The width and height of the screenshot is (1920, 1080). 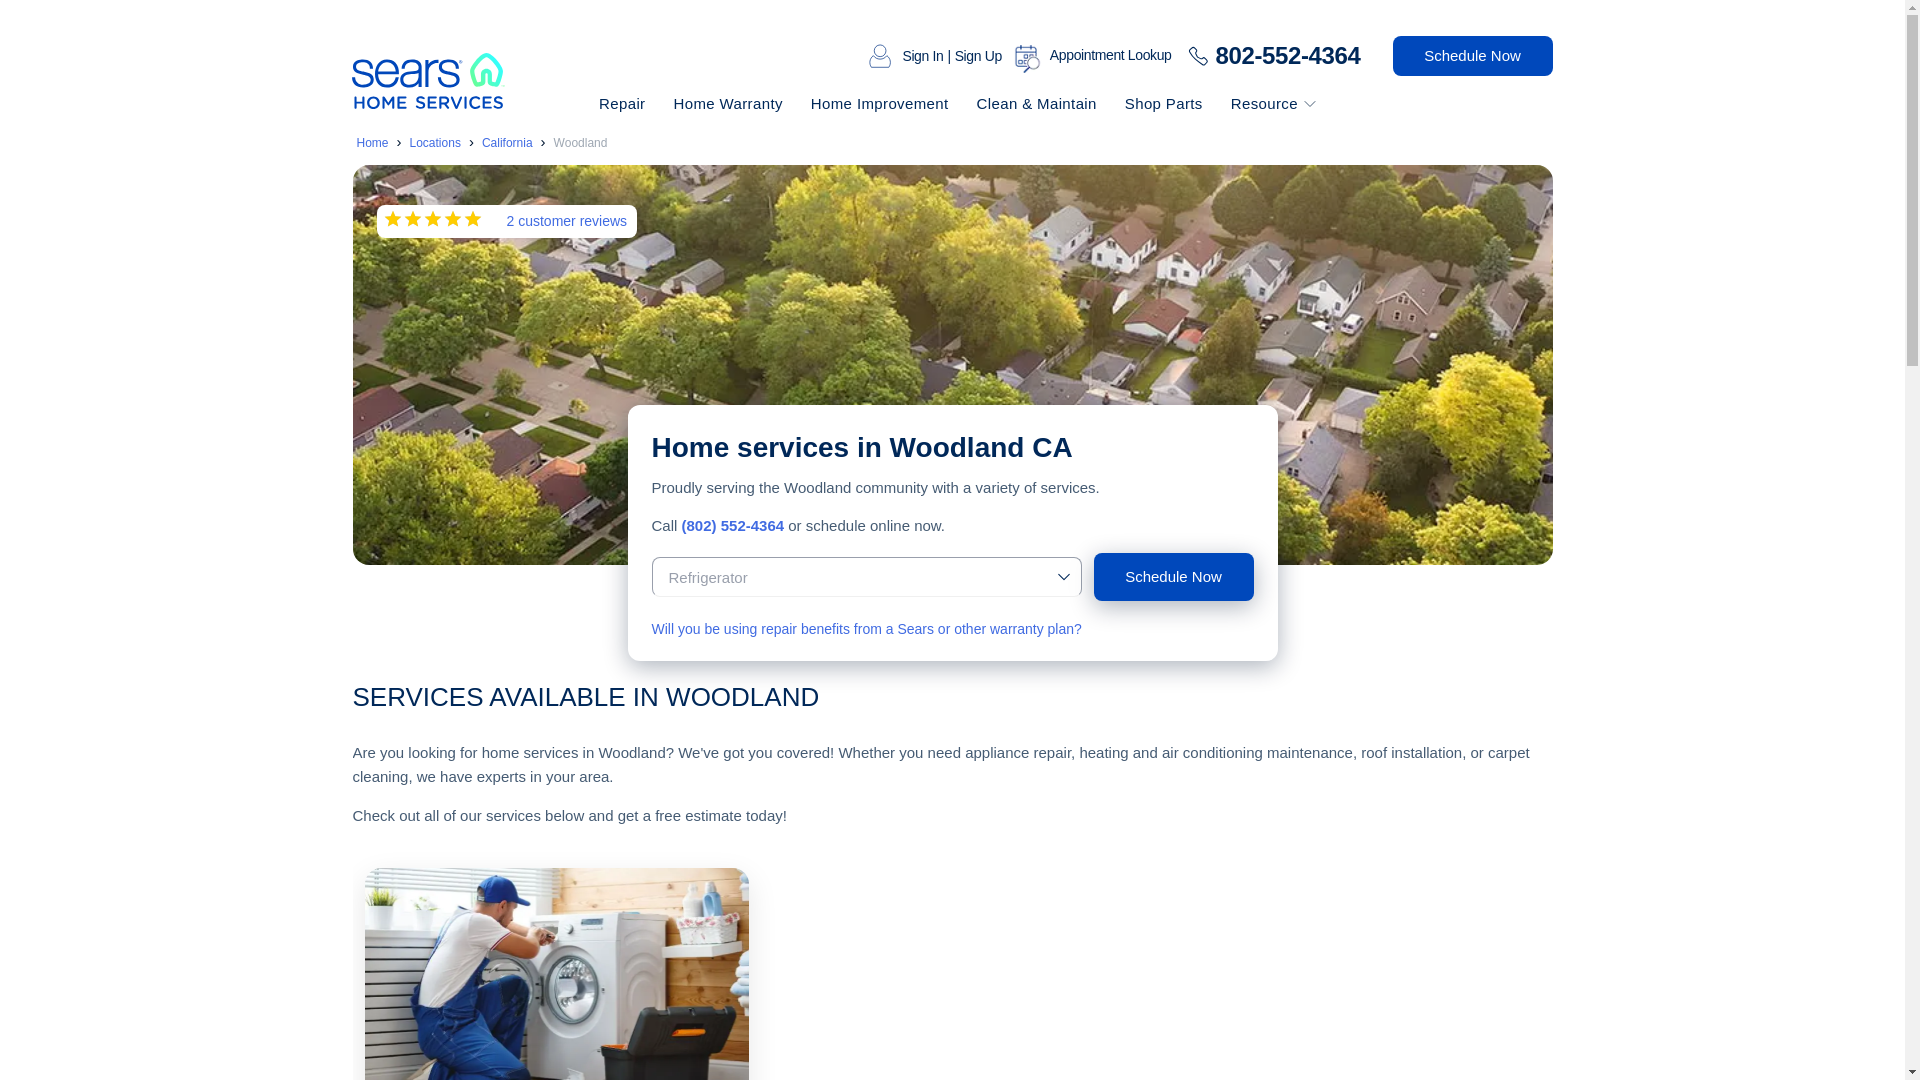 I want to click on Resource, so click(x=1258, y=104).